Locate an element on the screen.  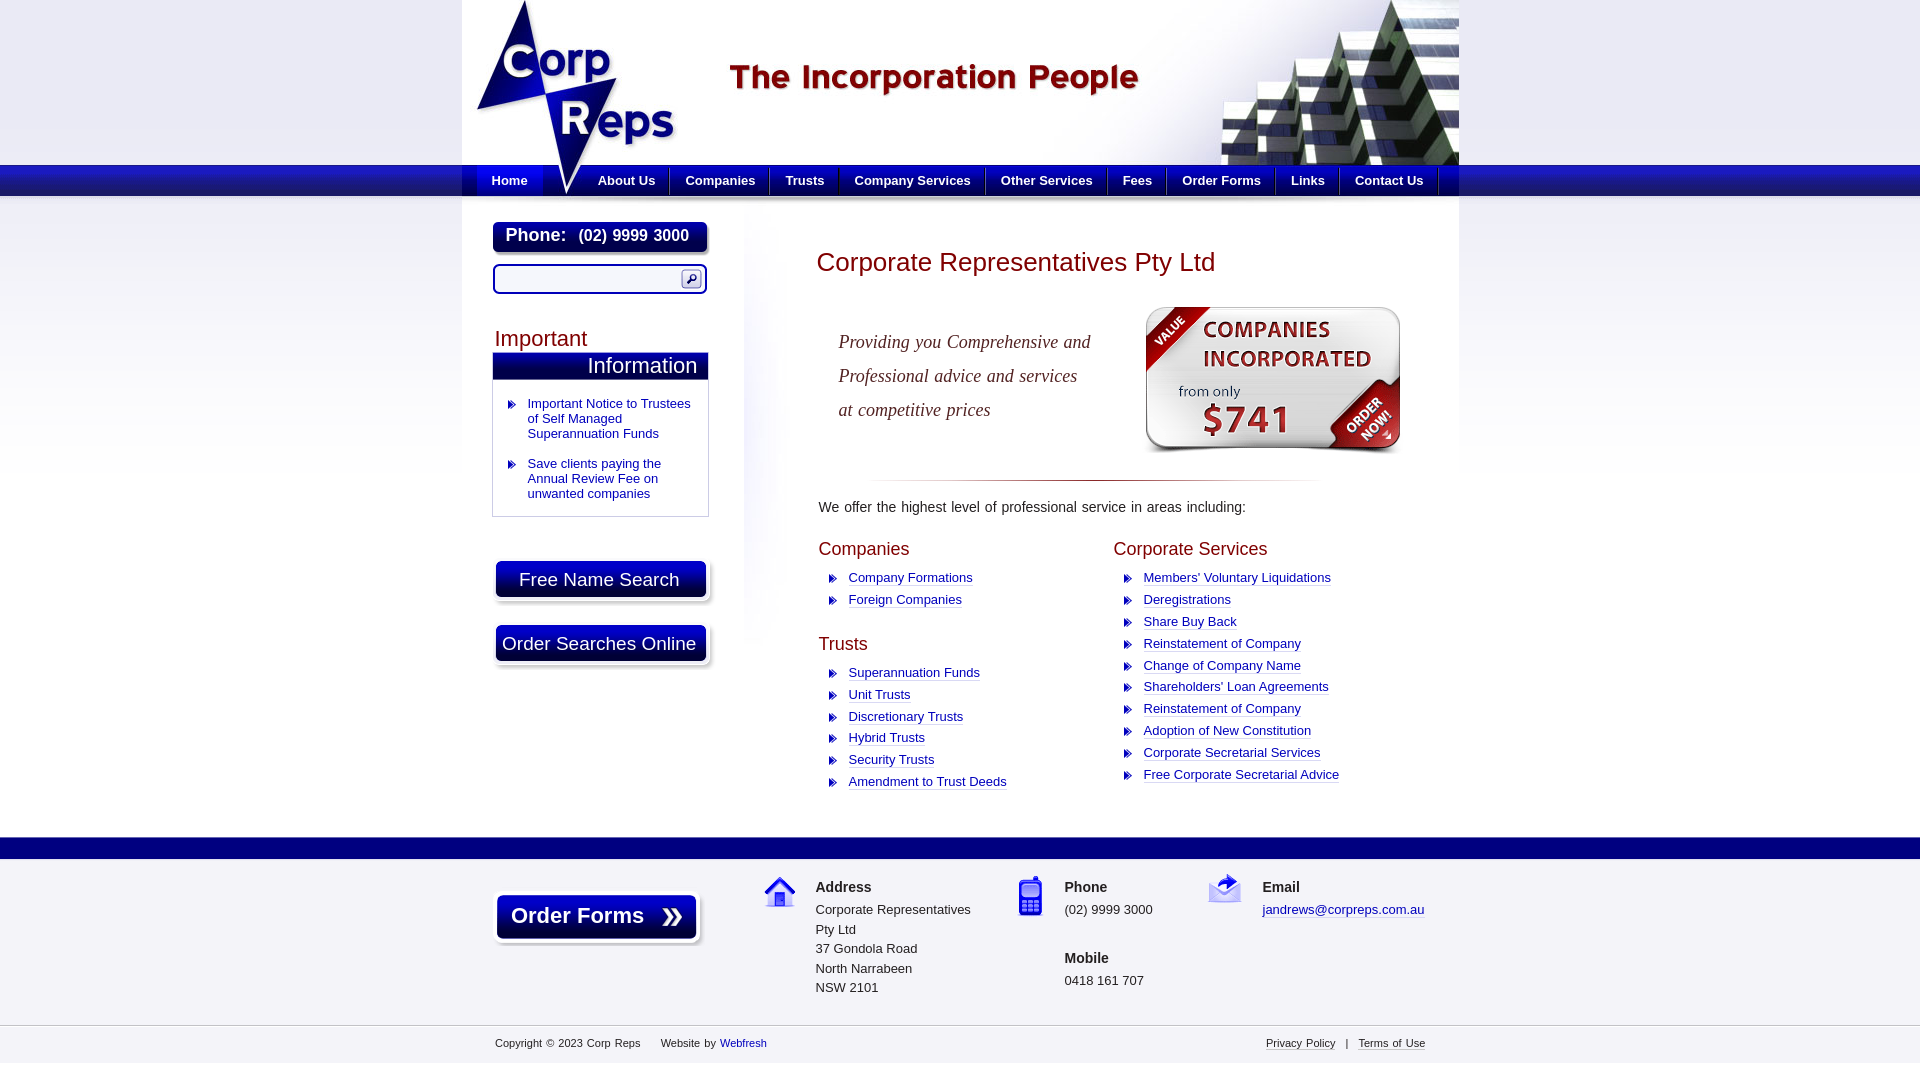
Change of Company Name is located at coordinates (1223, 666).